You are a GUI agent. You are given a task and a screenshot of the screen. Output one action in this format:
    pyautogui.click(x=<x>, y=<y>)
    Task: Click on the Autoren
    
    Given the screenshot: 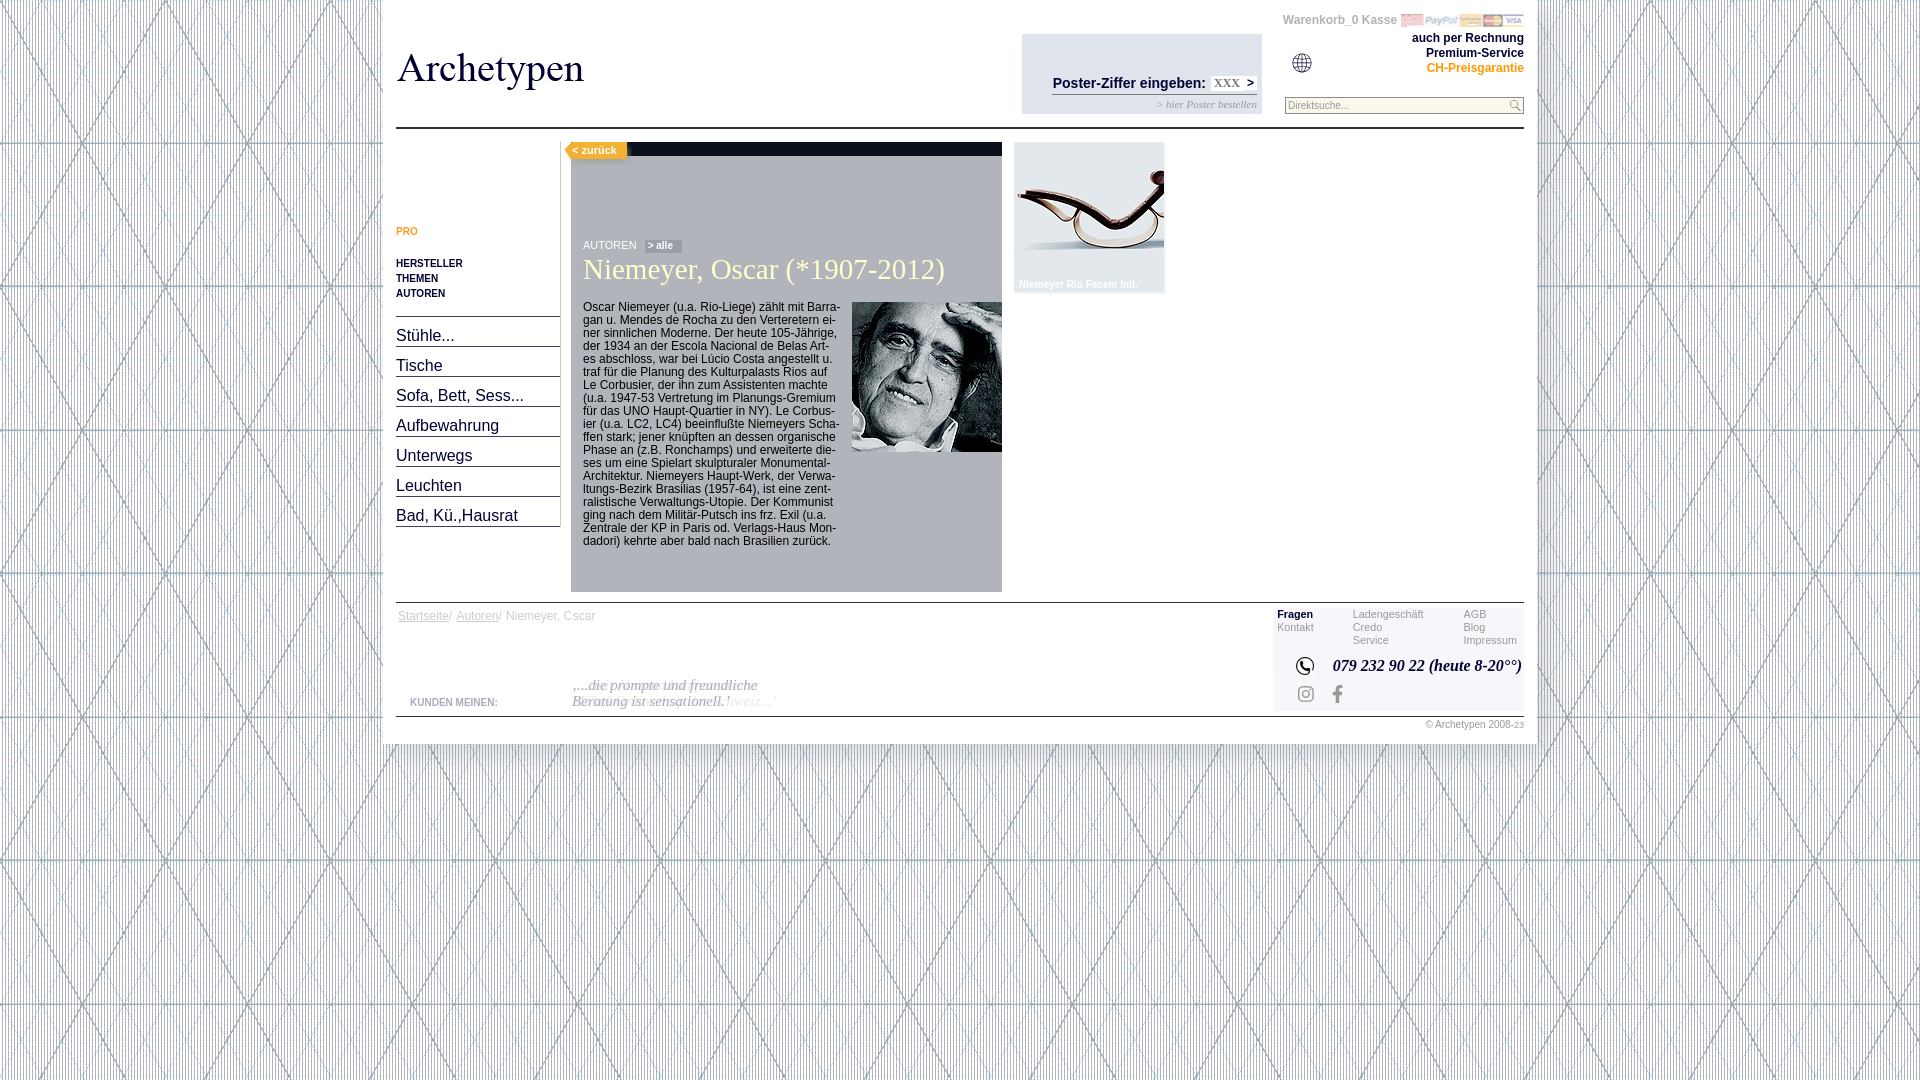 What is the action you would take?
    pyautogui.click(x=477, y=616)
    